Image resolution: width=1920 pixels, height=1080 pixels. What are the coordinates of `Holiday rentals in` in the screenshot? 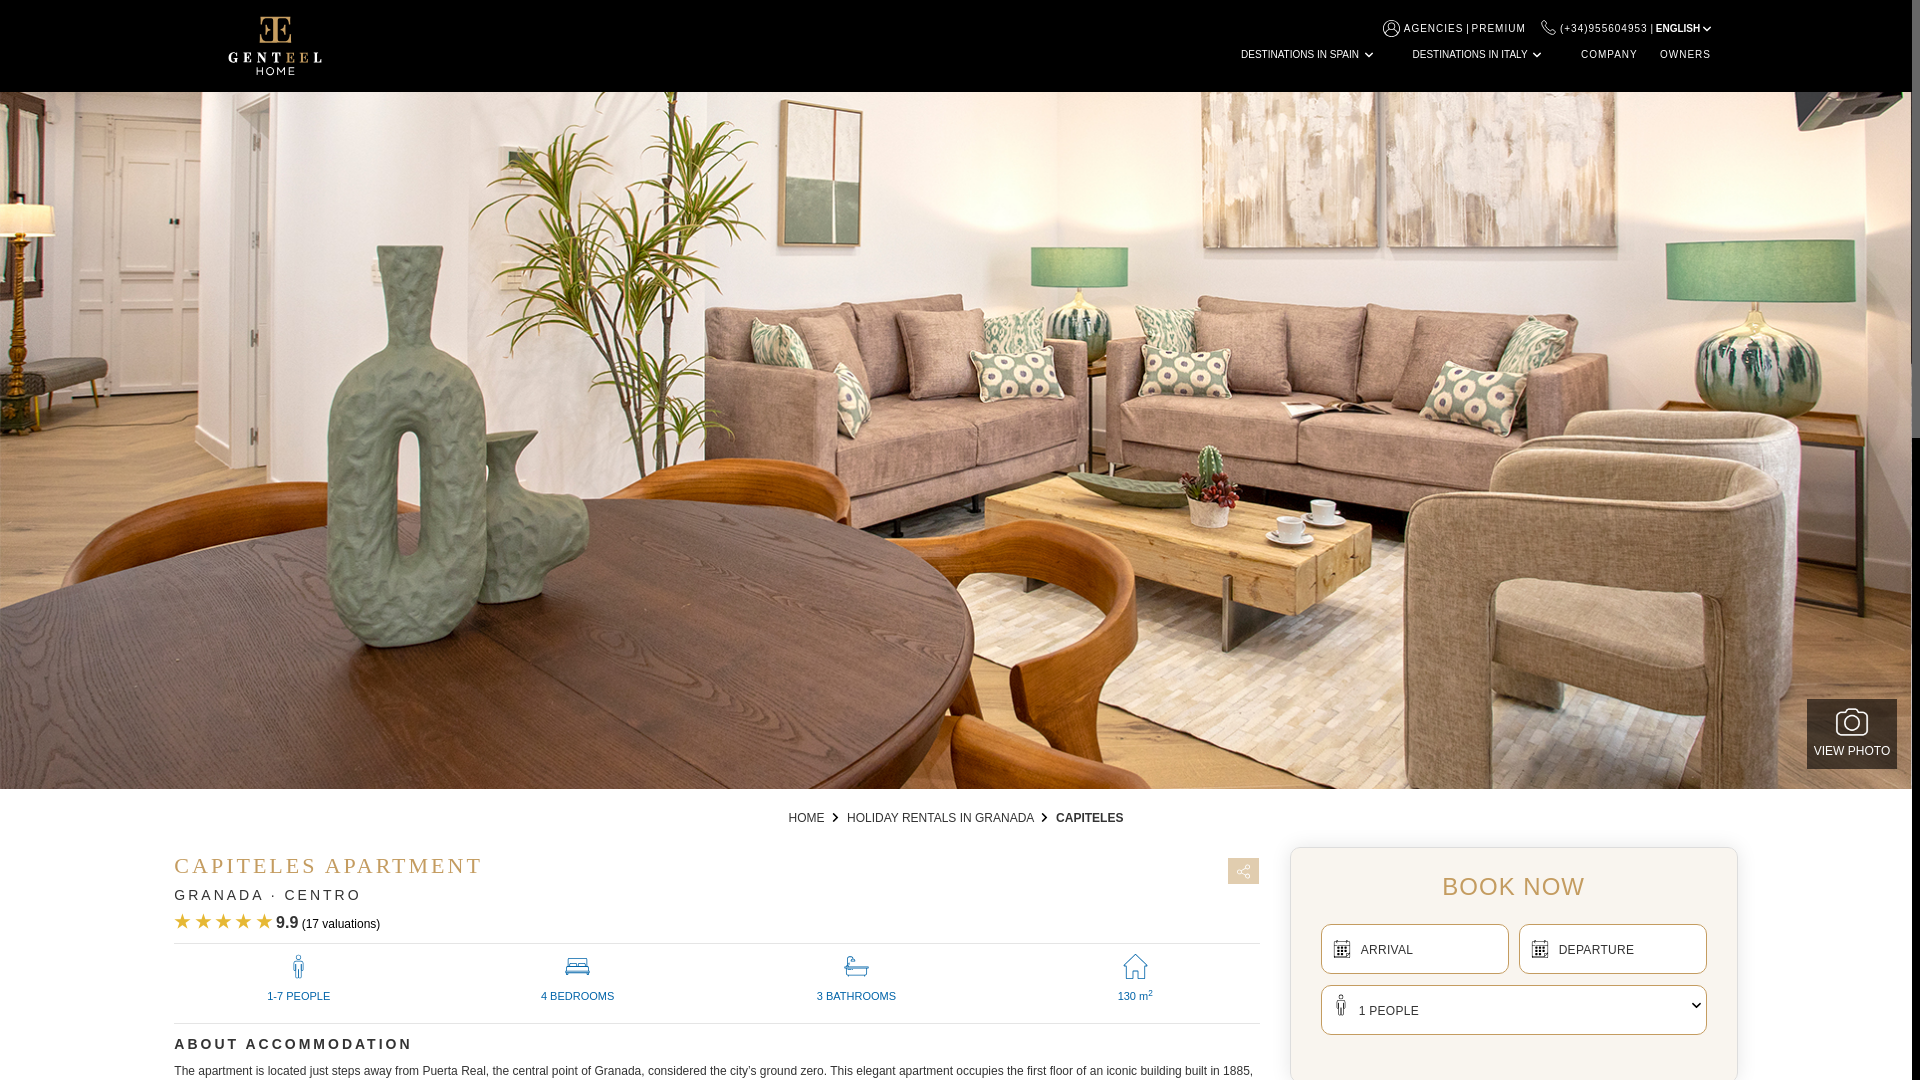 It's located at (940, 818).